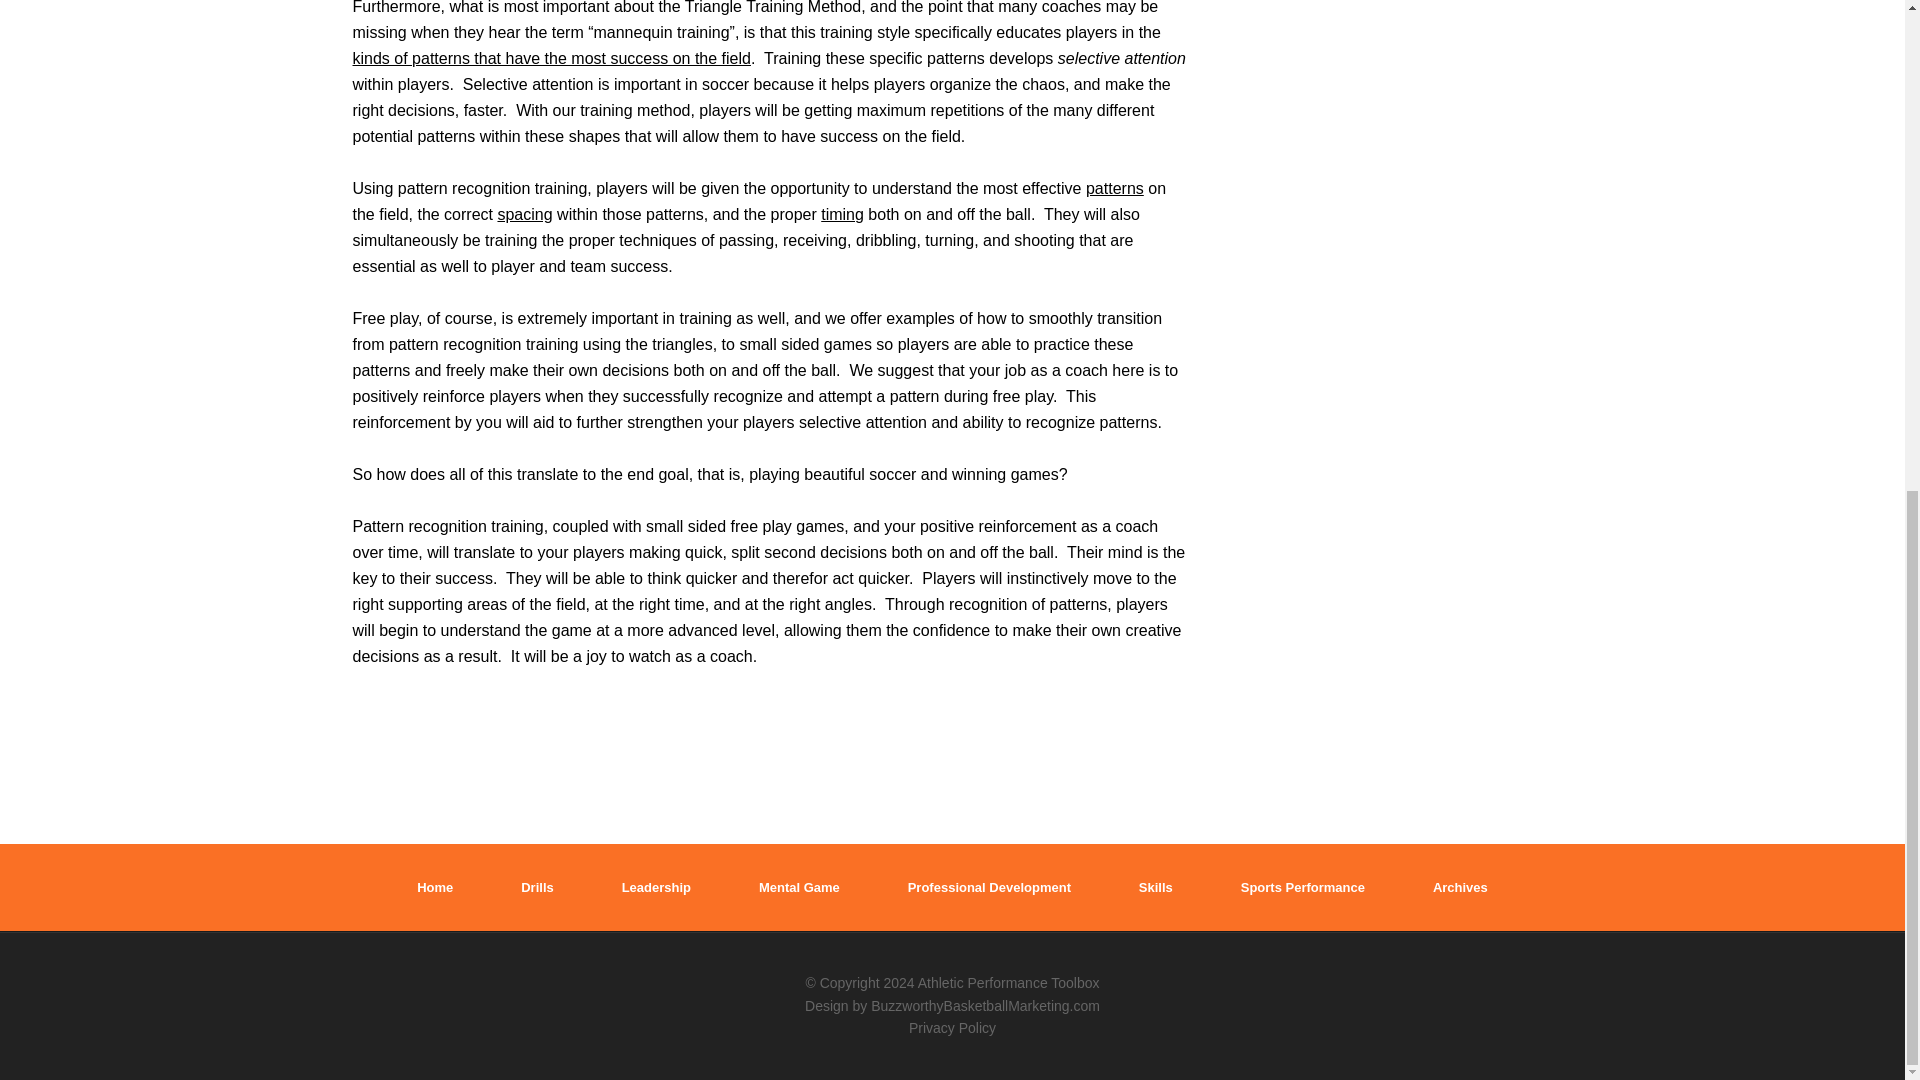 Image resolution: width=1920 pixels, height=1080 pixels. What do you see at coordinates (990, 888) in the screenshot?
I see `Professional Development` at bounding box center [990, 888].